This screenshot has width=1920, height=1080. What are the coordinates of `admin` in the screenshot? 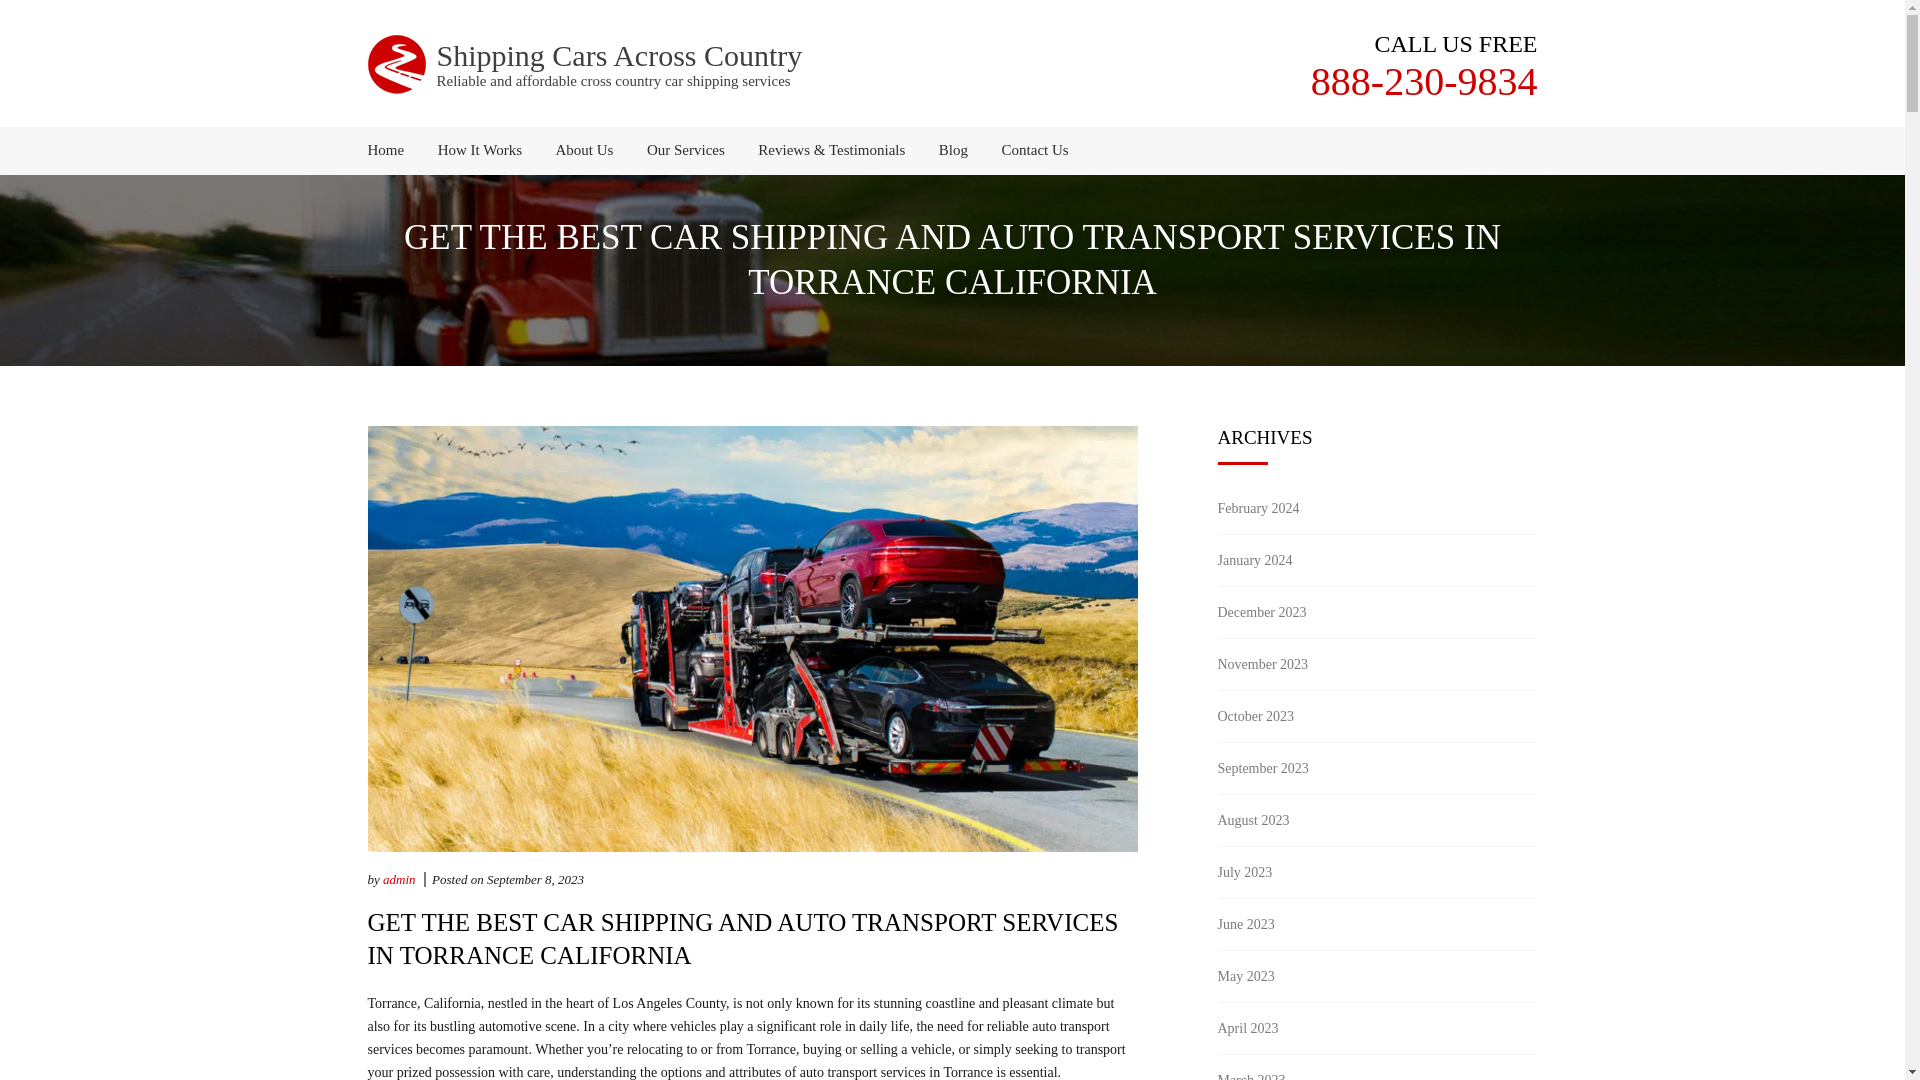 It's located at (399, 878).